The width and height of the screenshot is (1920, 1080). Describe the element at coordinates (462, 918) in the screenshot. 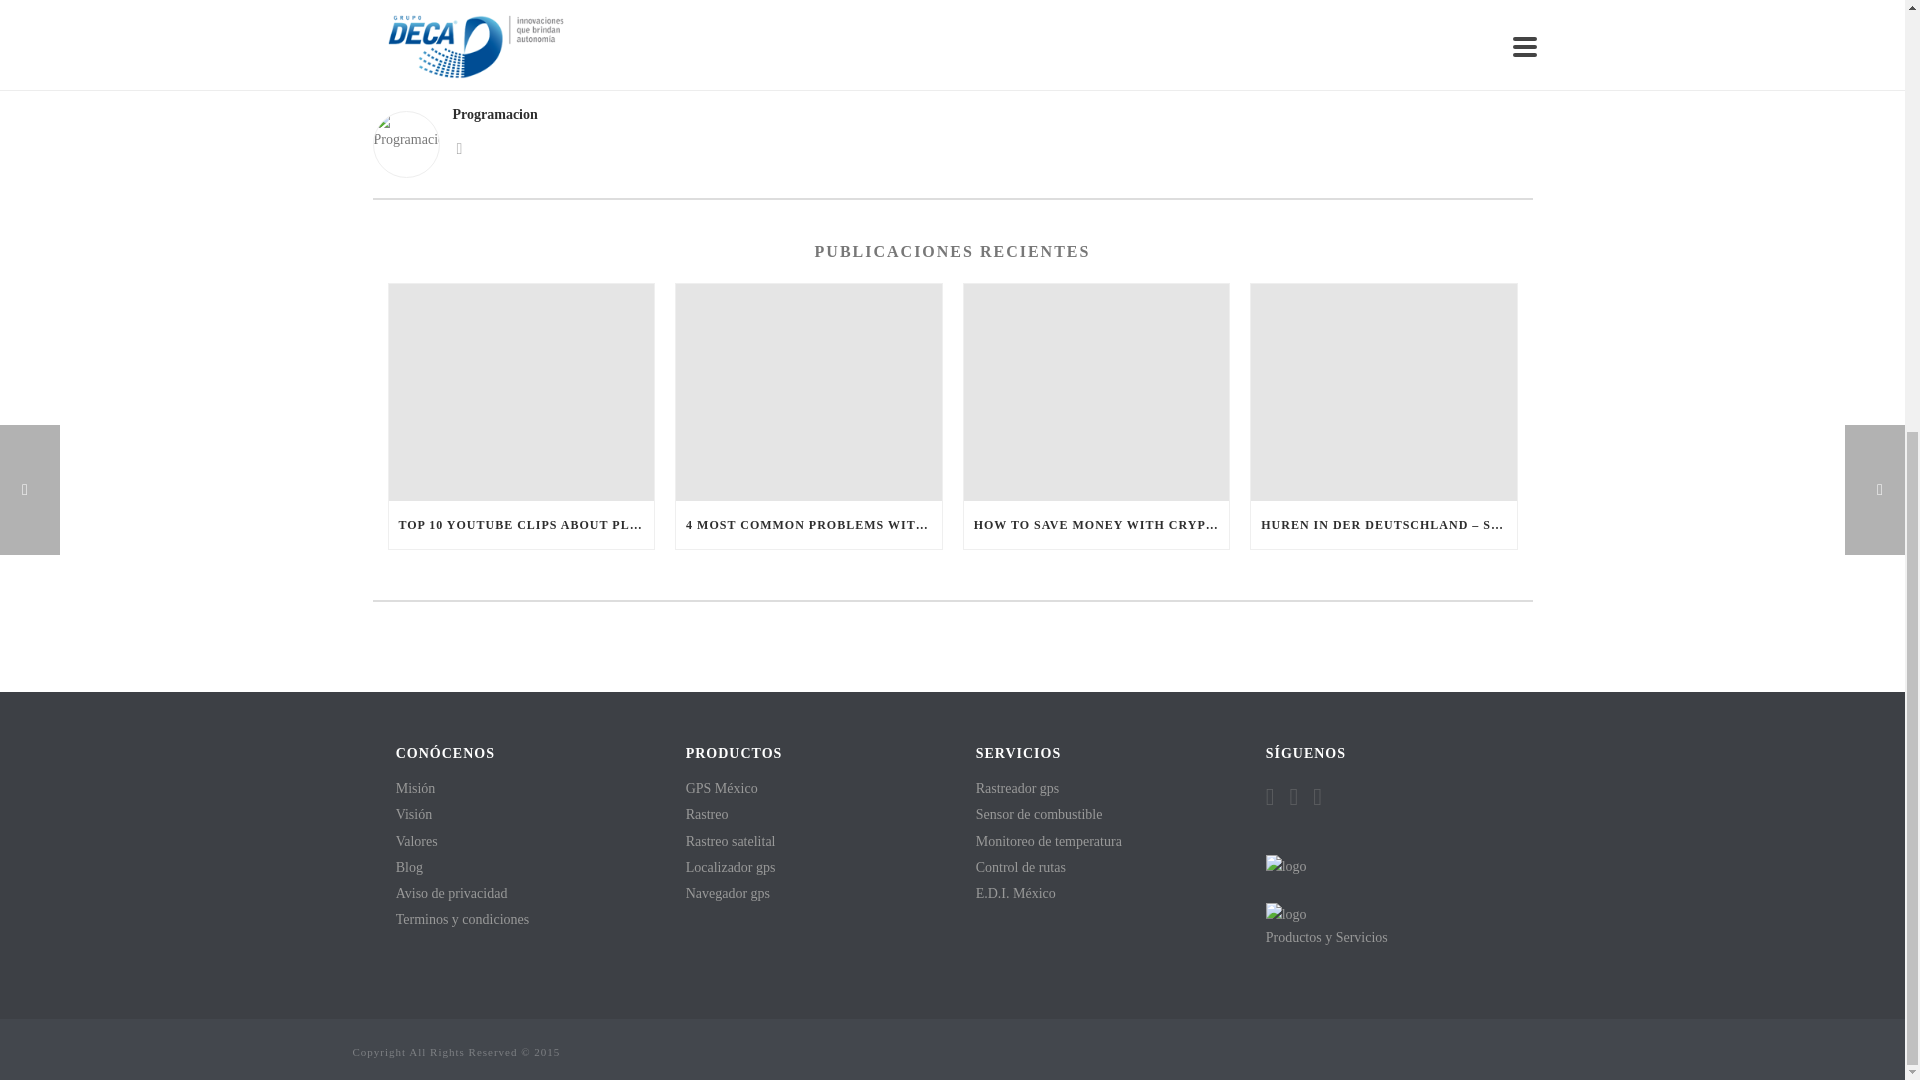

I see `Terminos y condiciones` at that location.